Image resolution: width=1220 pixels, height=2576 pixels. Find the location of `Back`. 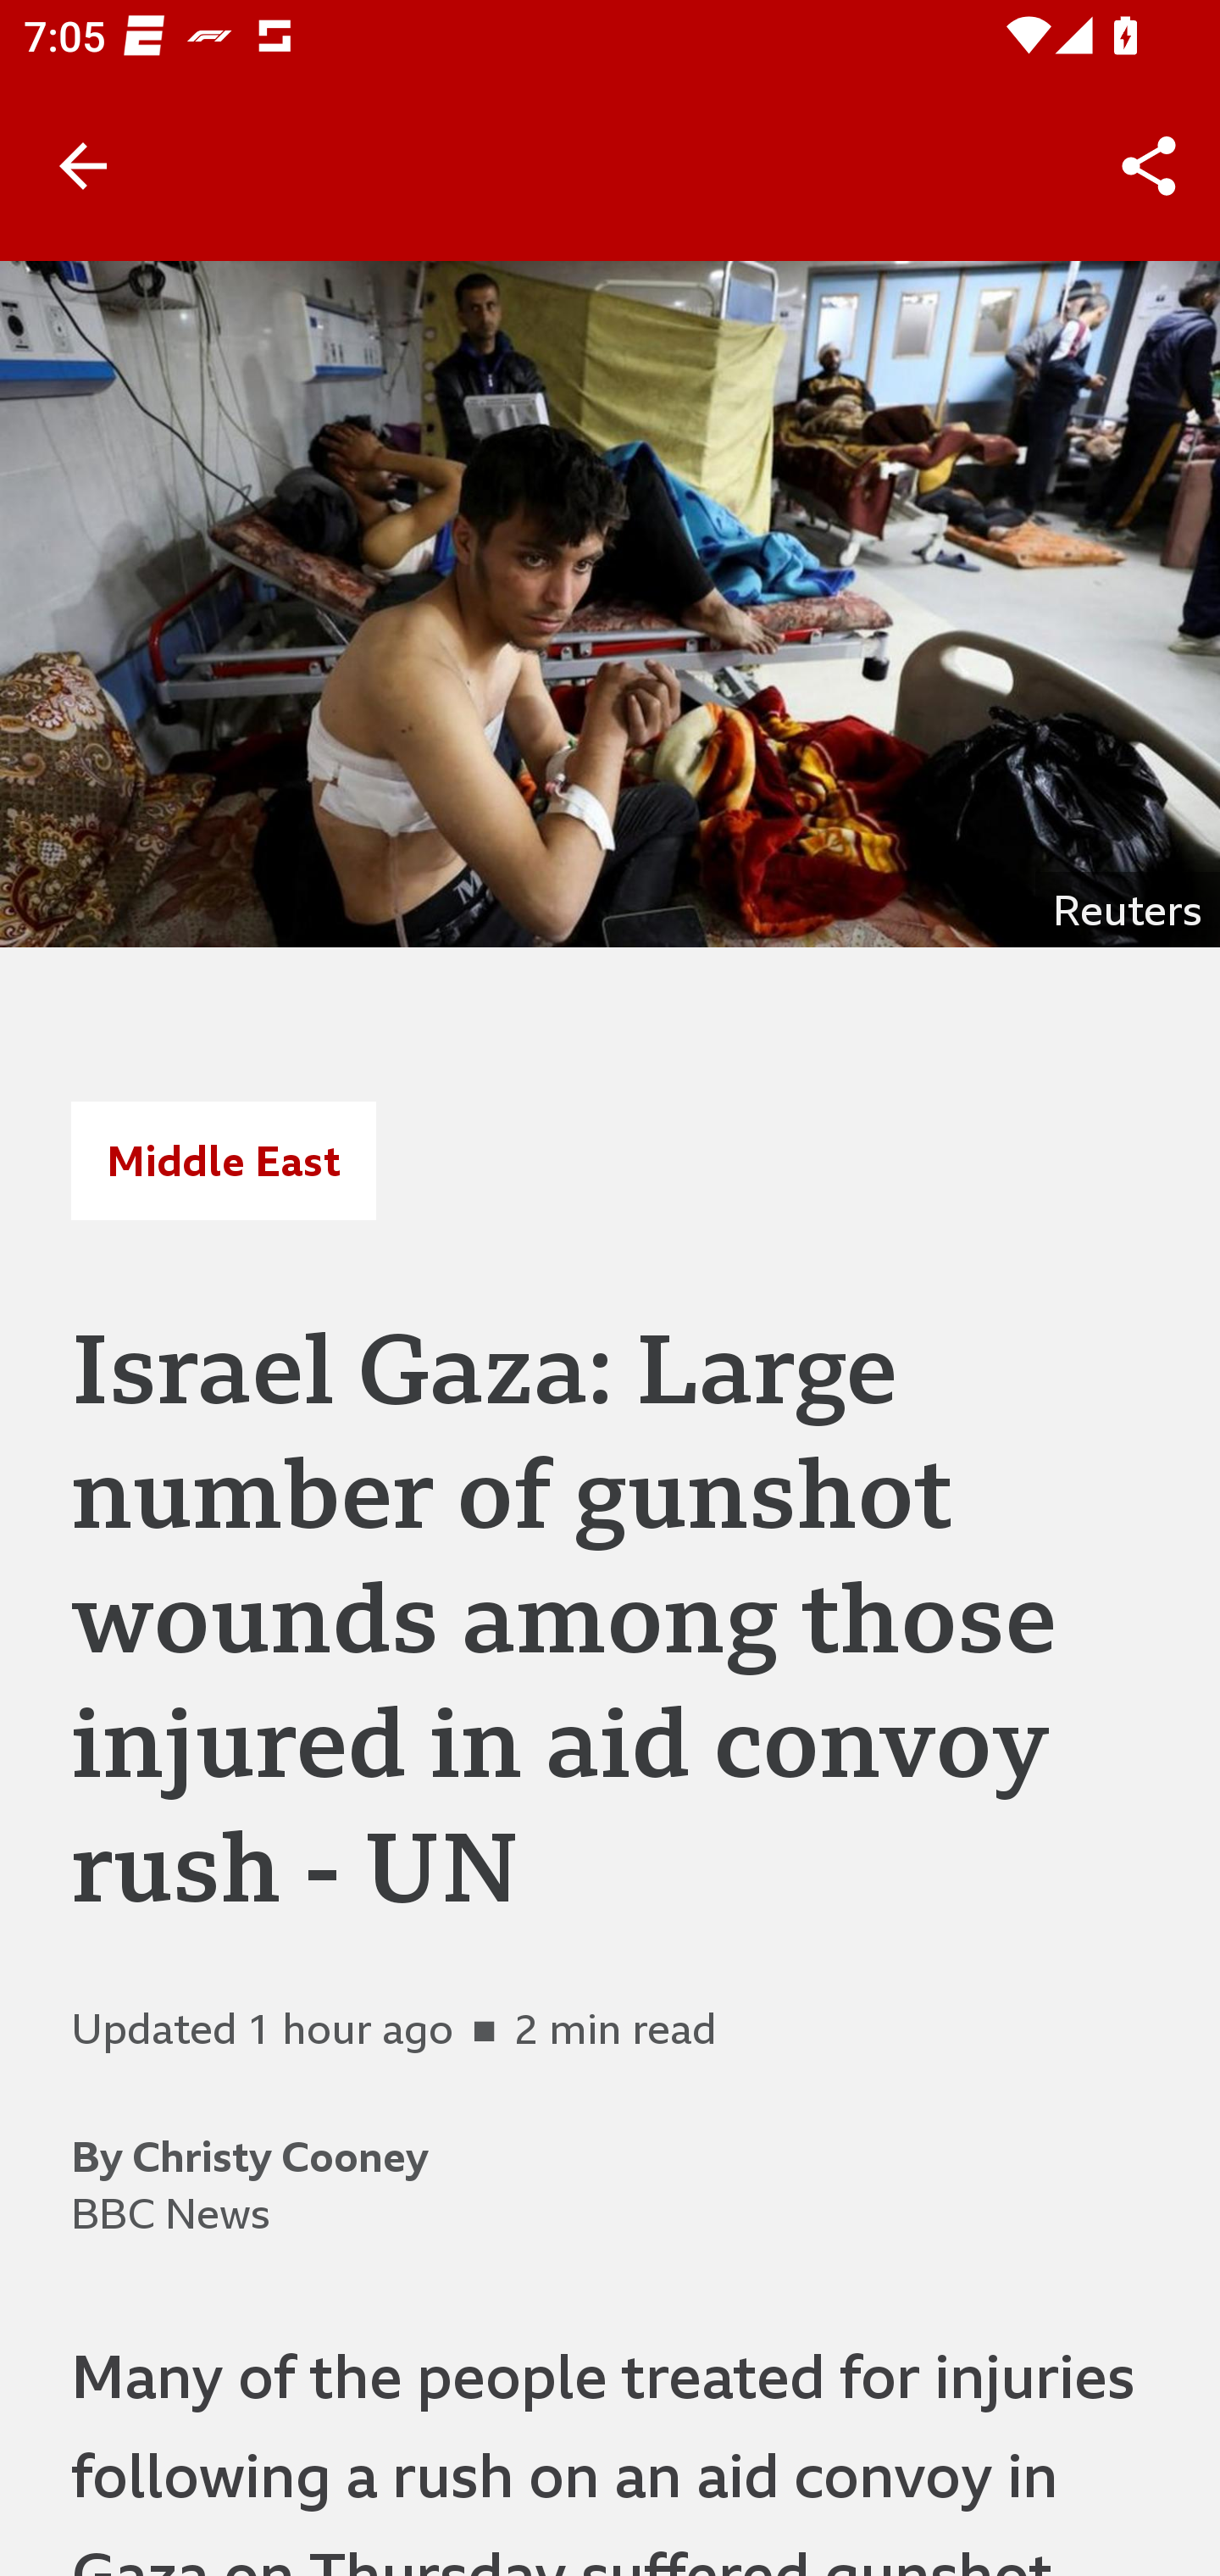

Back is located at coordinates (83, 166).